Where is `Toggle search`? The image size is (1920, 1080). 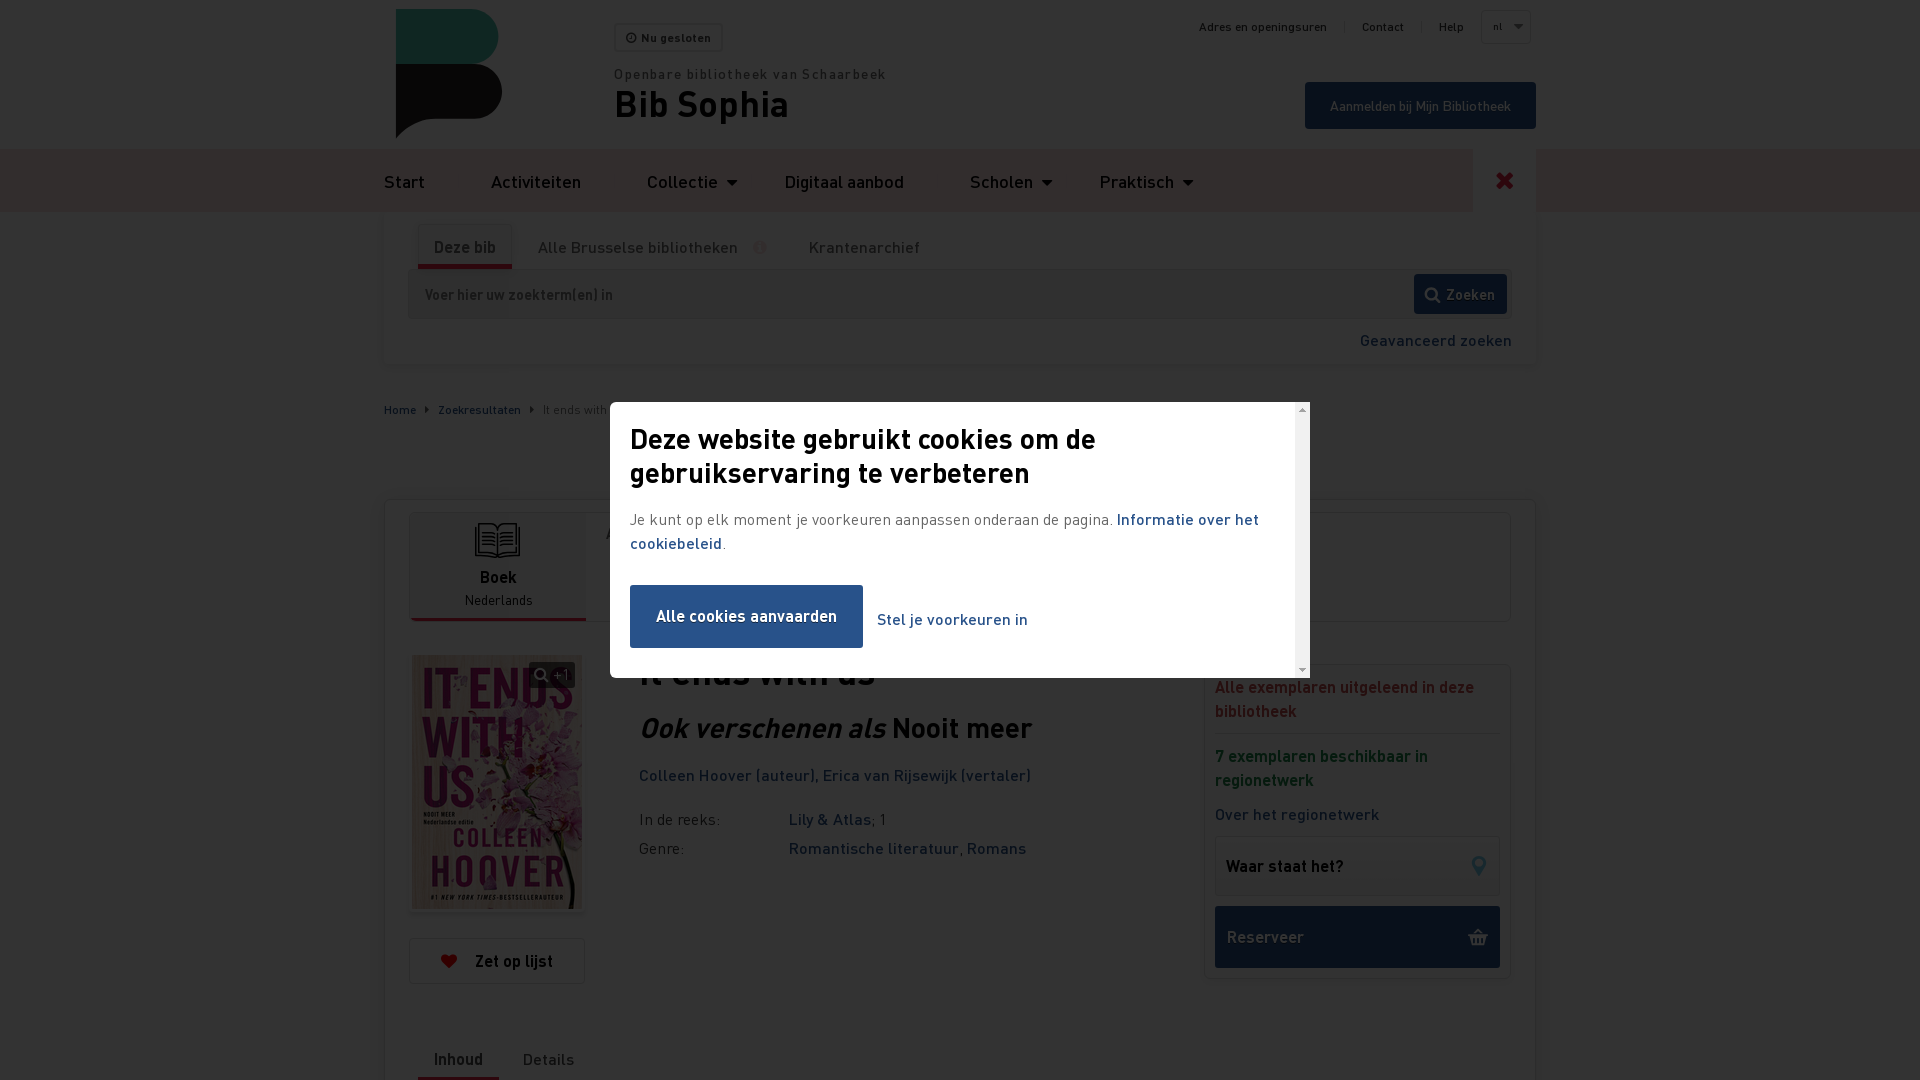 Toggle search is located at coordinates (1504, 180).